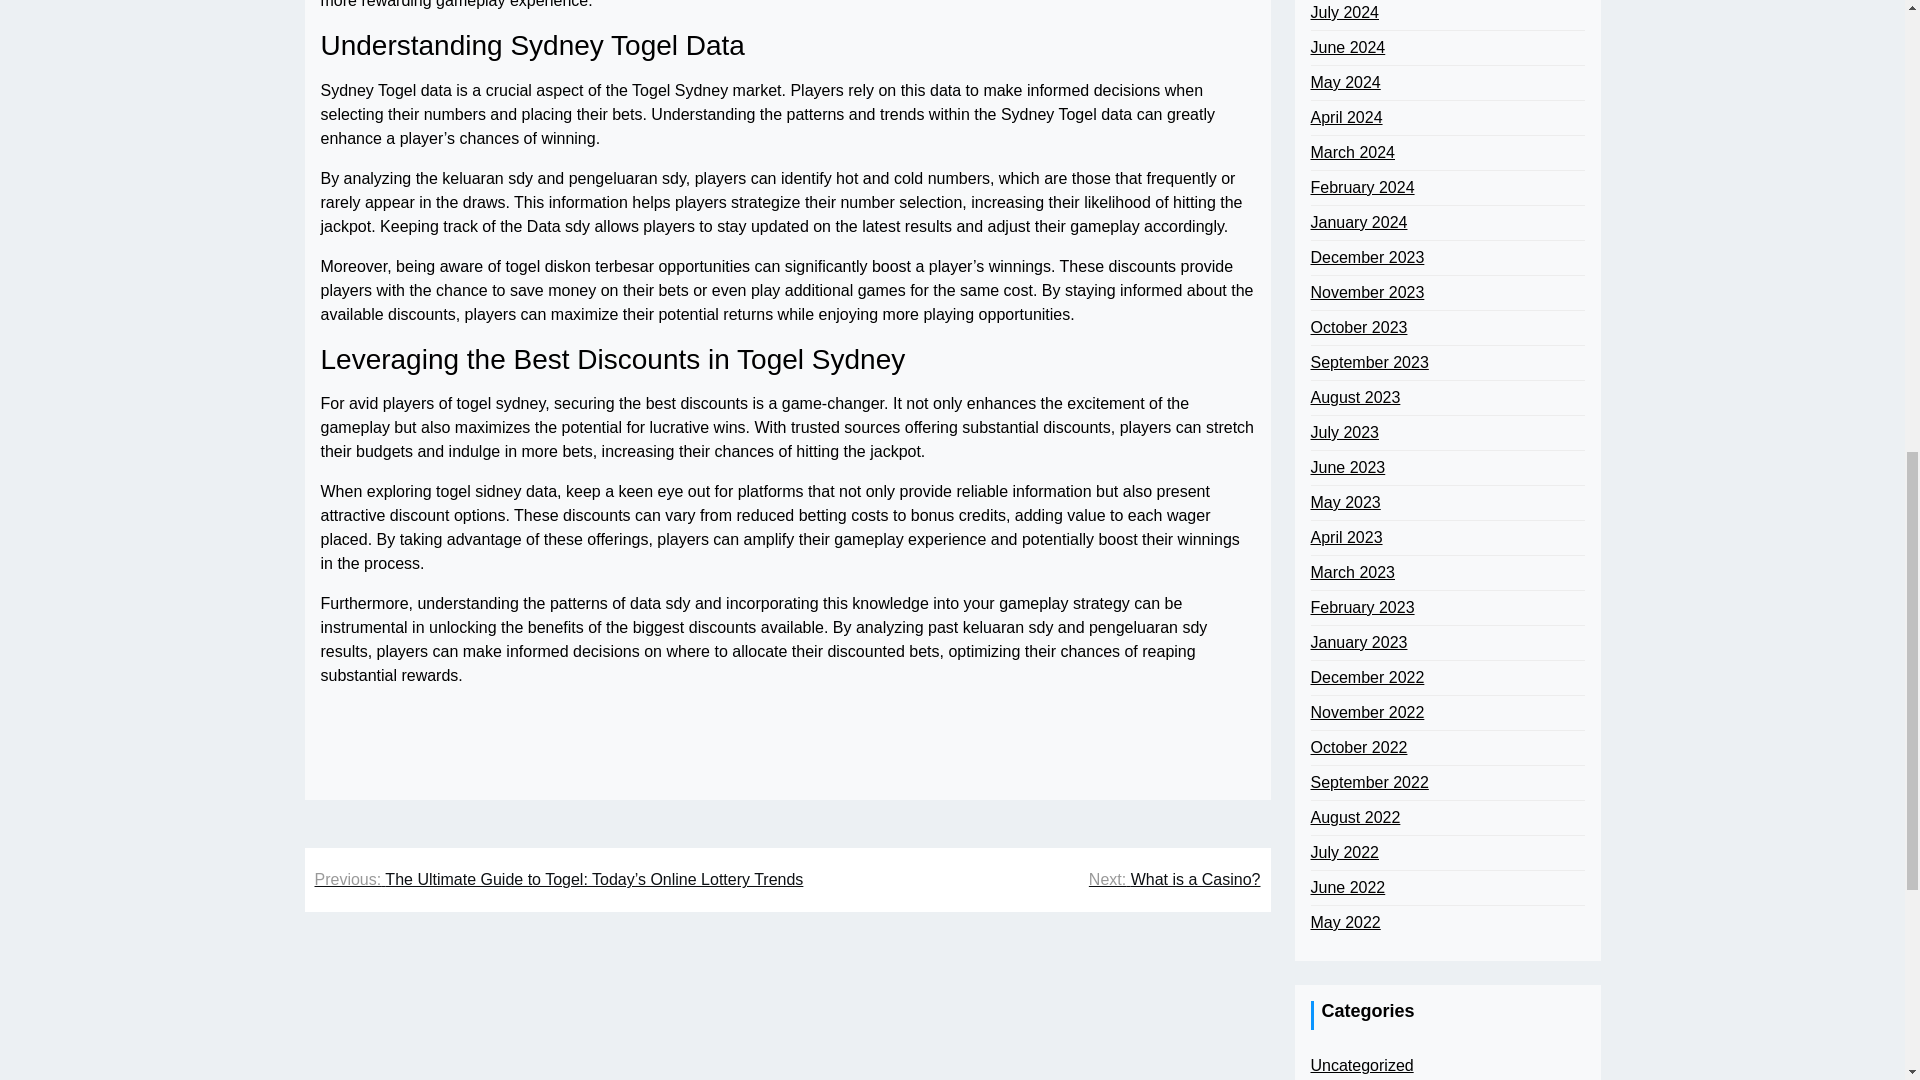  I want to click on July 2024, so click(1344, 12).